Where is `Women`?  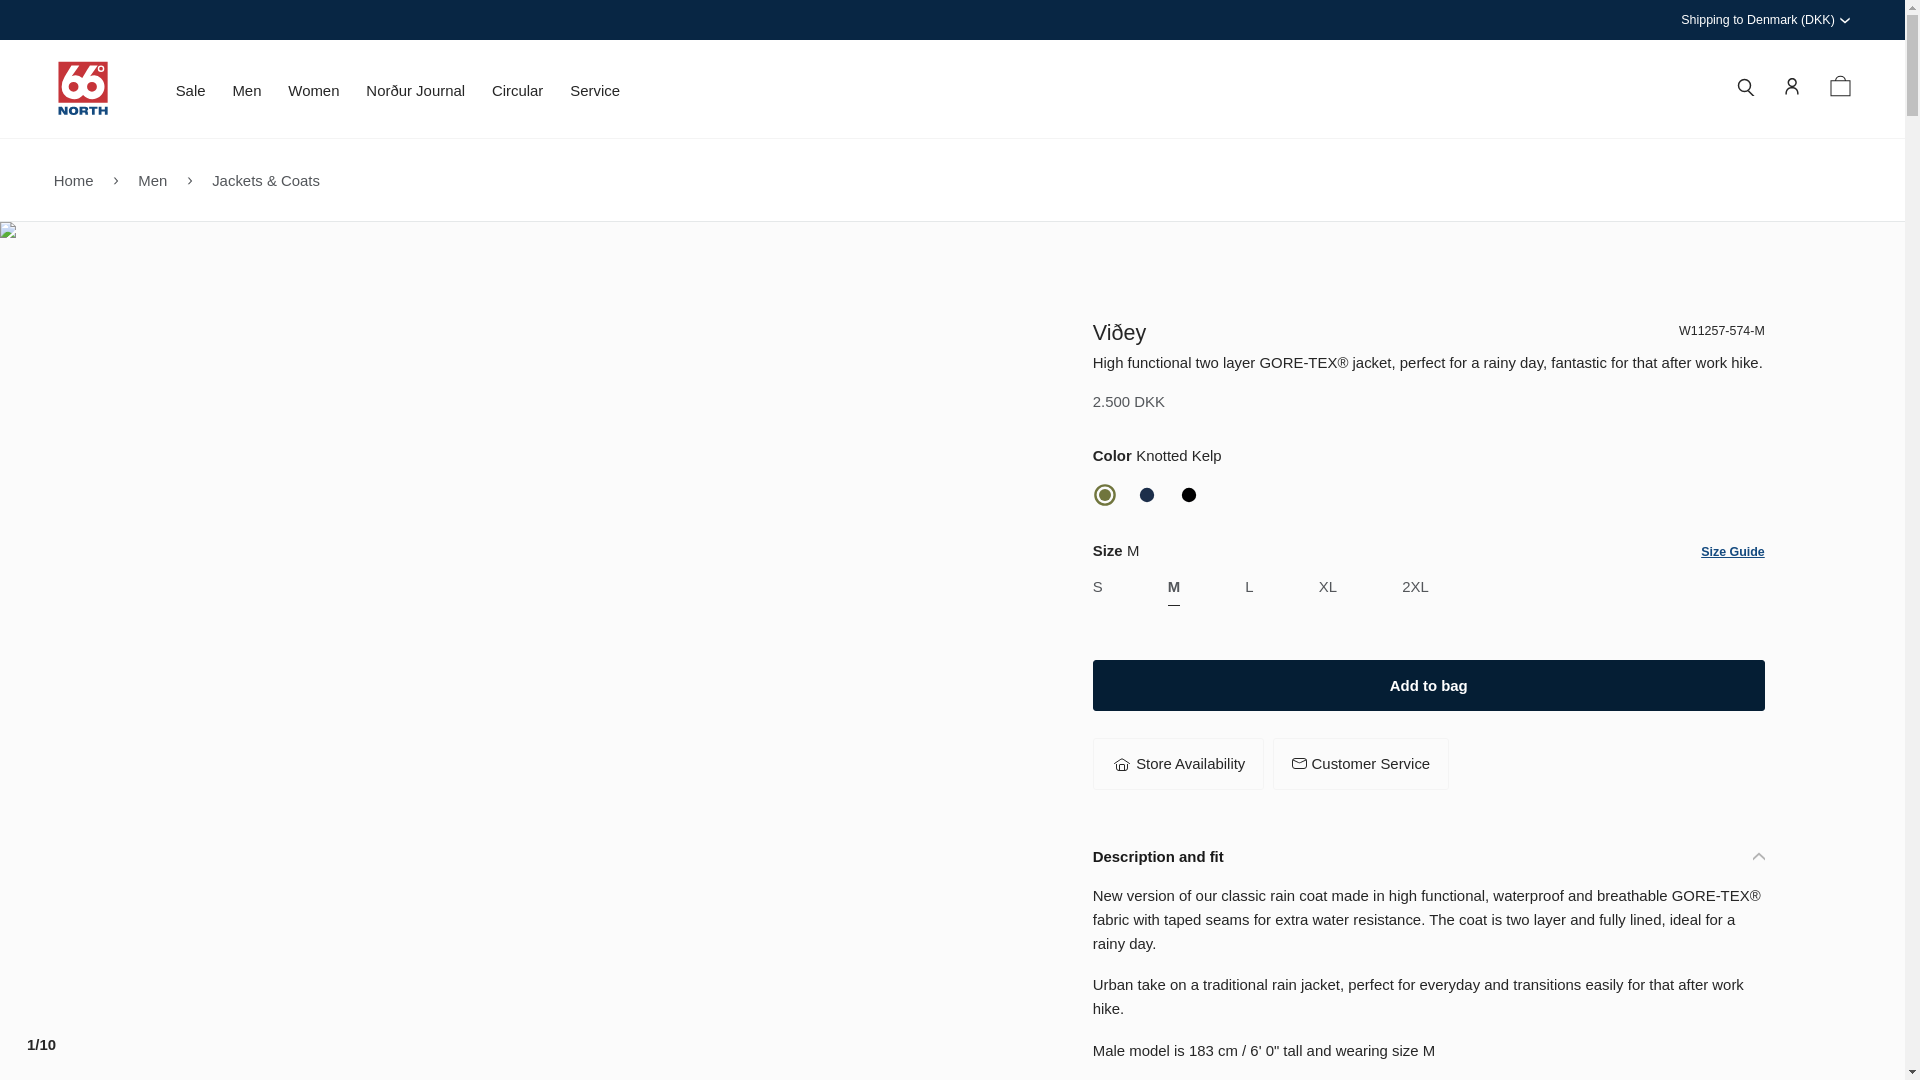
Women is located at coordinates (314, 96).